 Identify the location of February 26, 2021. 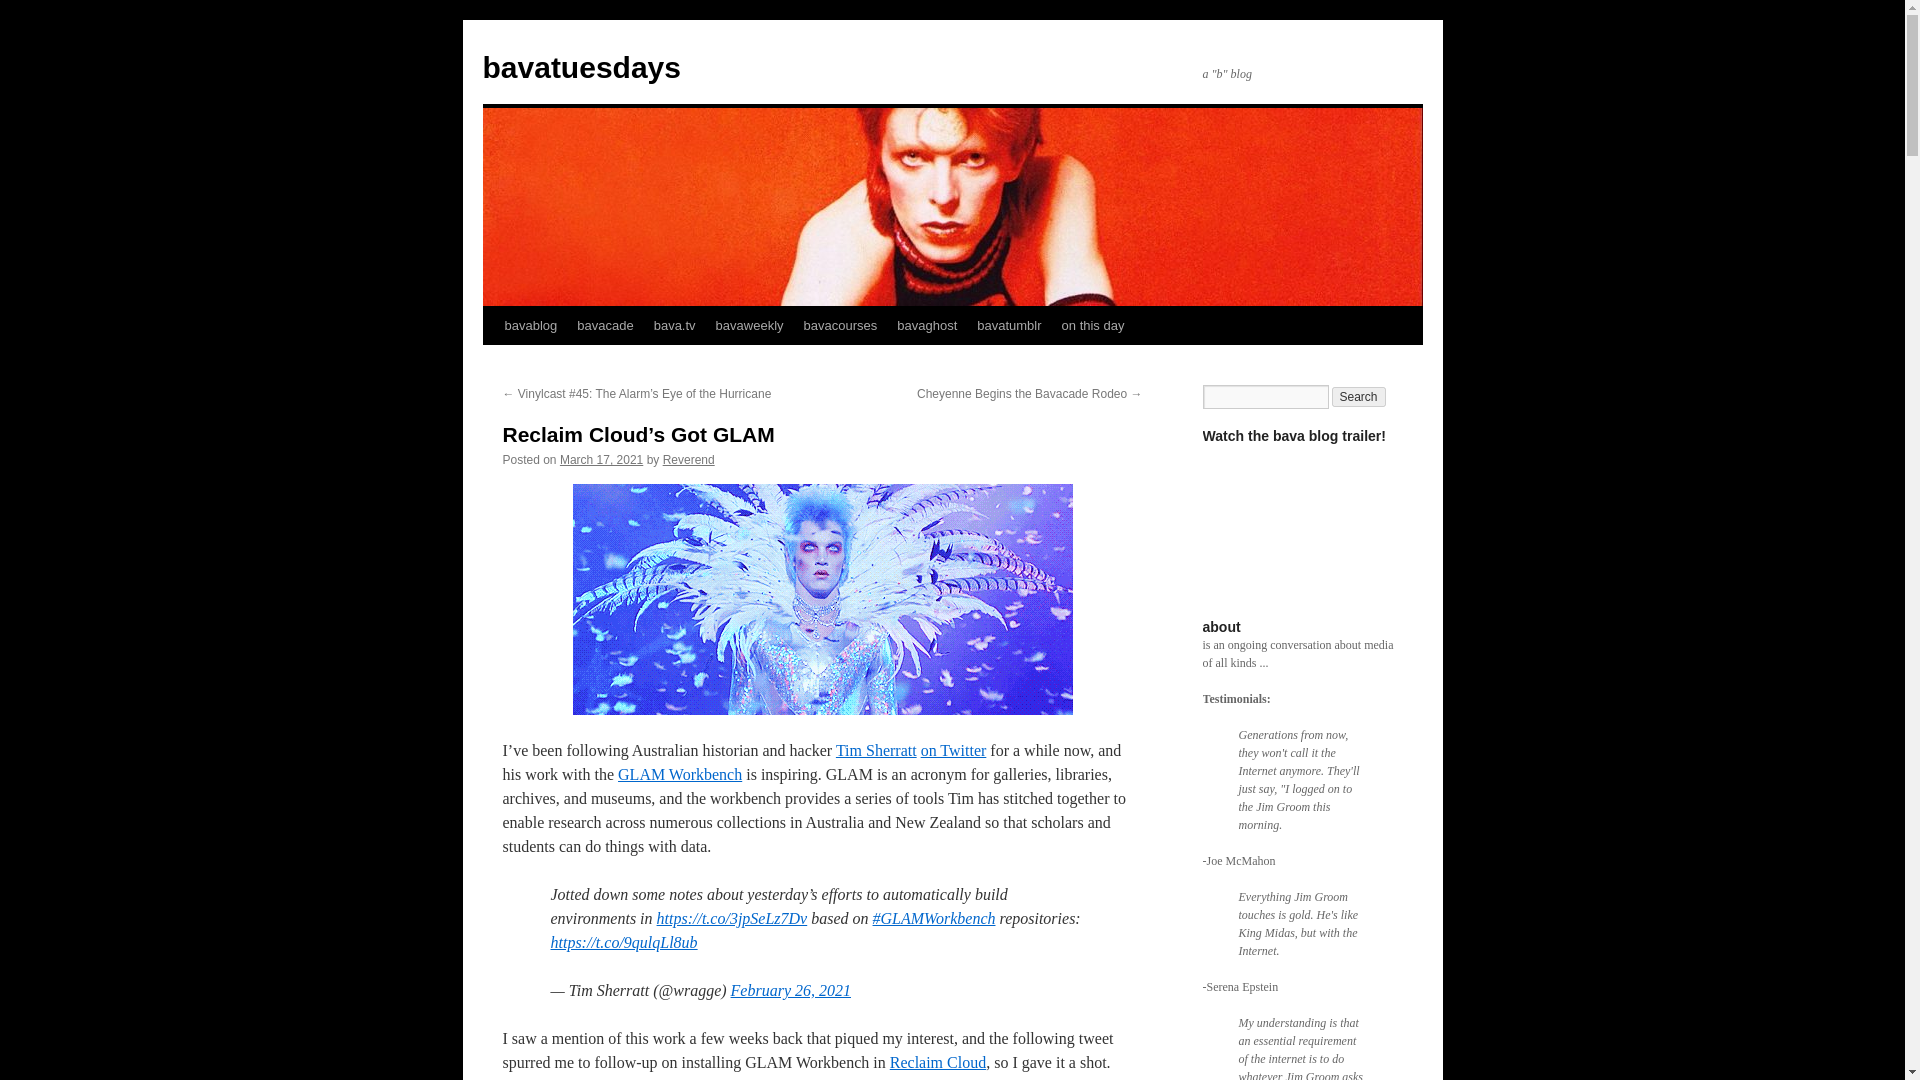
(790, 990).